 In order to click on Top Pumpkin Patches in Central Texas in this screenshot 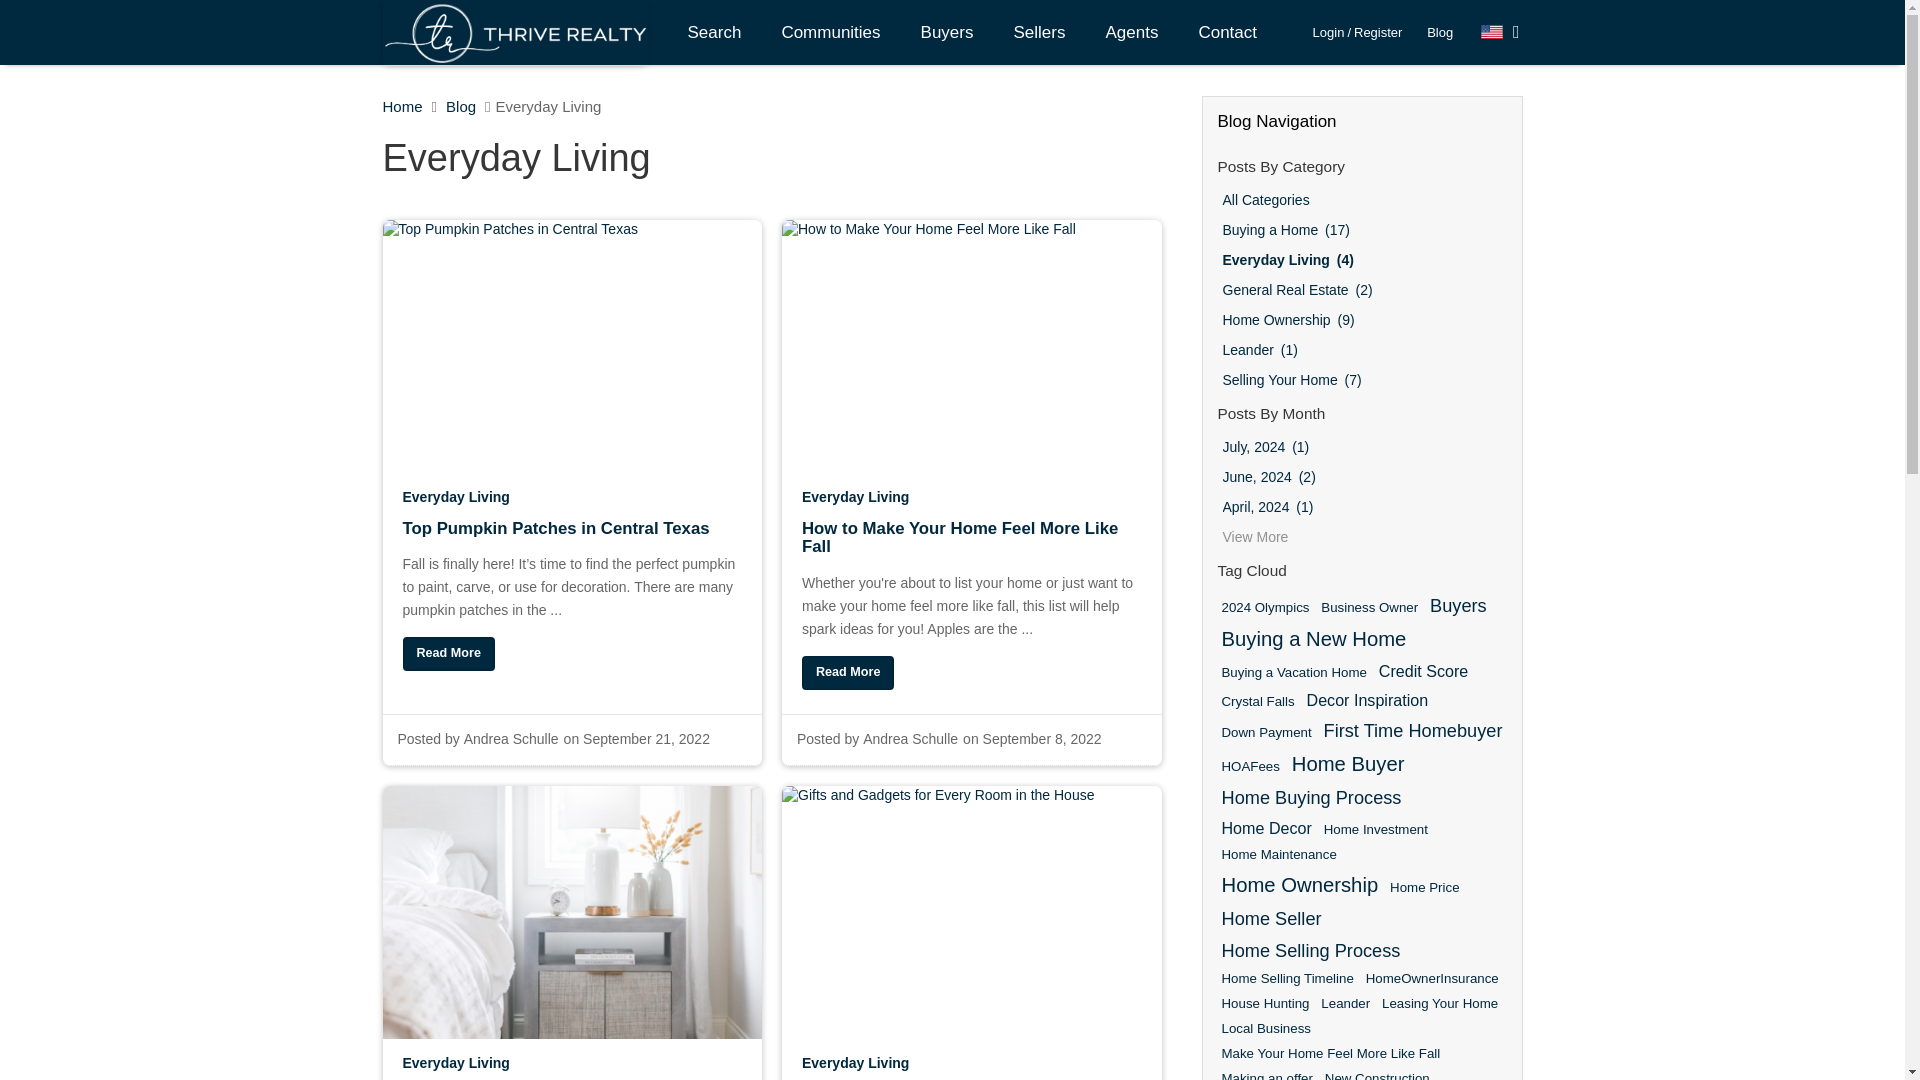, I will do `click(447, 654)`.